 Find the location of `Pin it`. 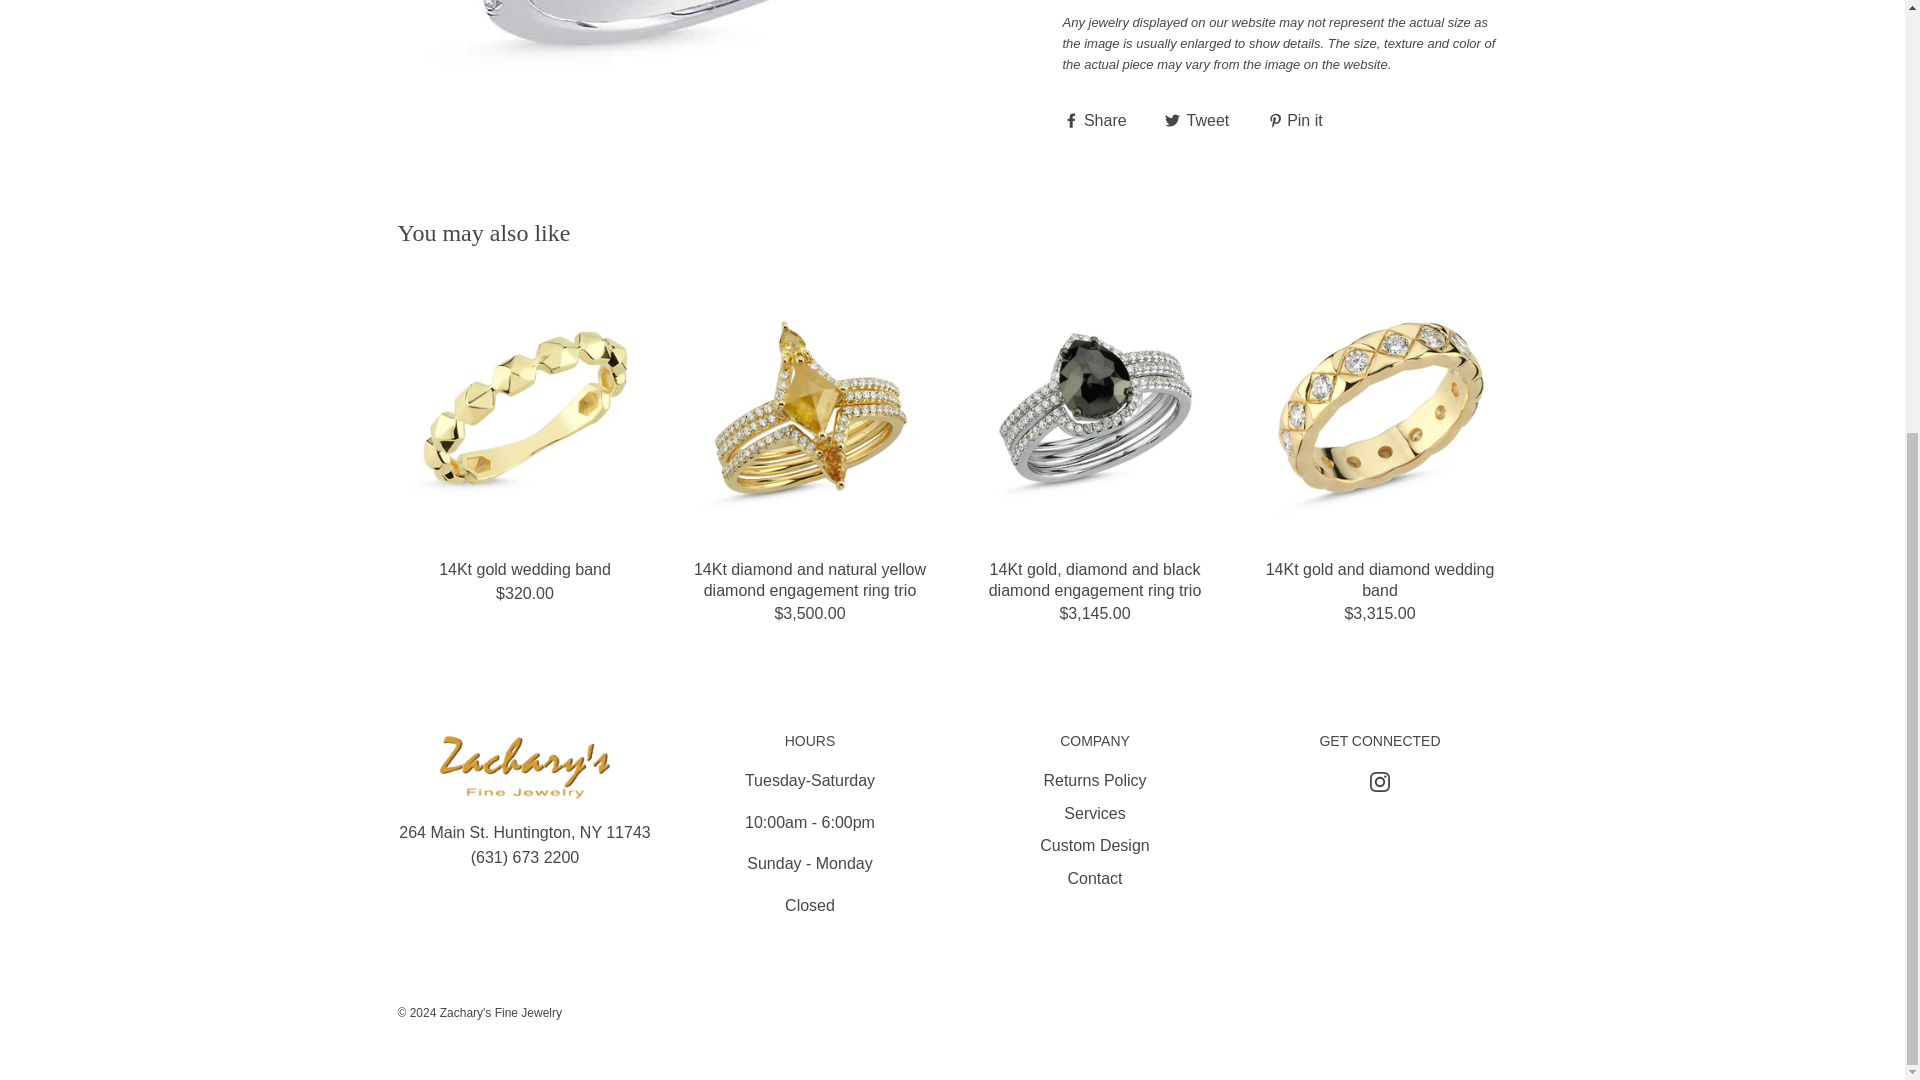

Pin it is located at coordinates (1294, 119).